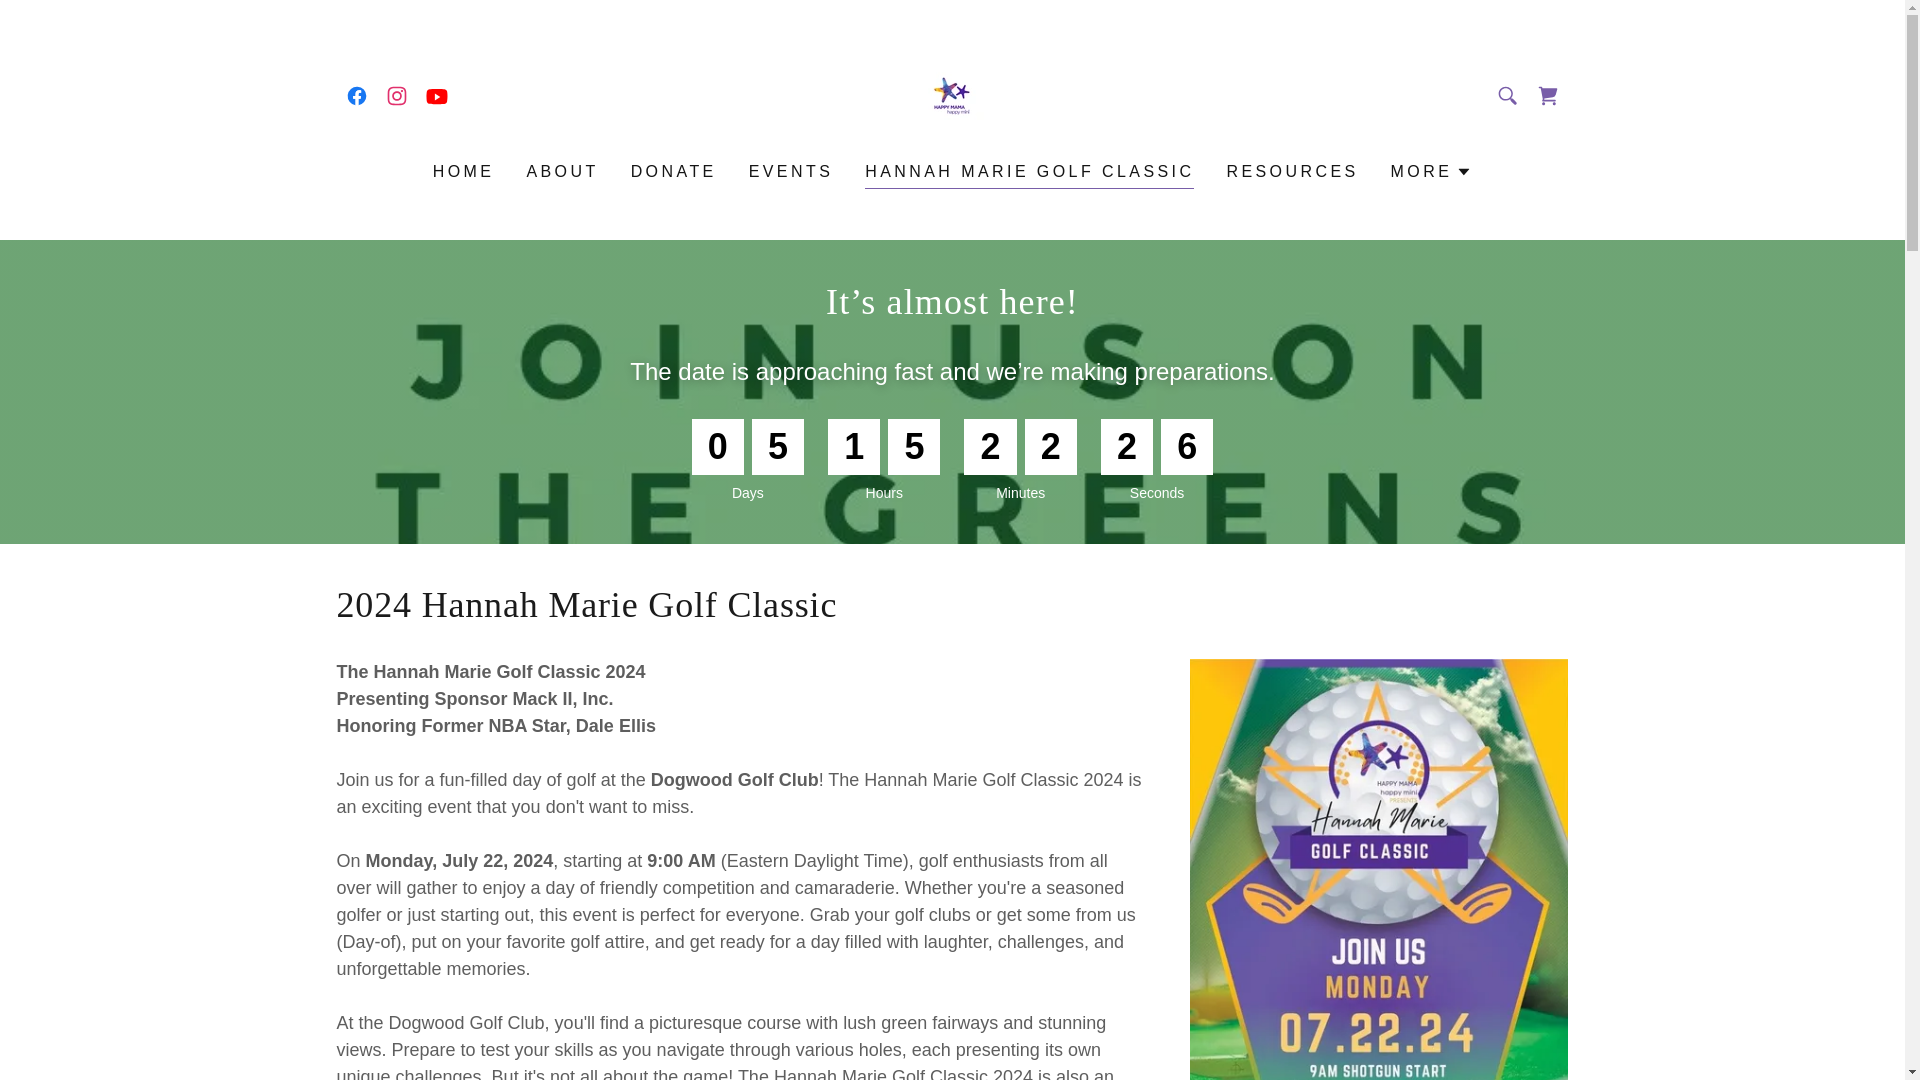 The width and height of the screenshot is (1920, 1080). Describe the element at coordinates (792, 172) in the screenshot. I see `EVENTS` at that location.